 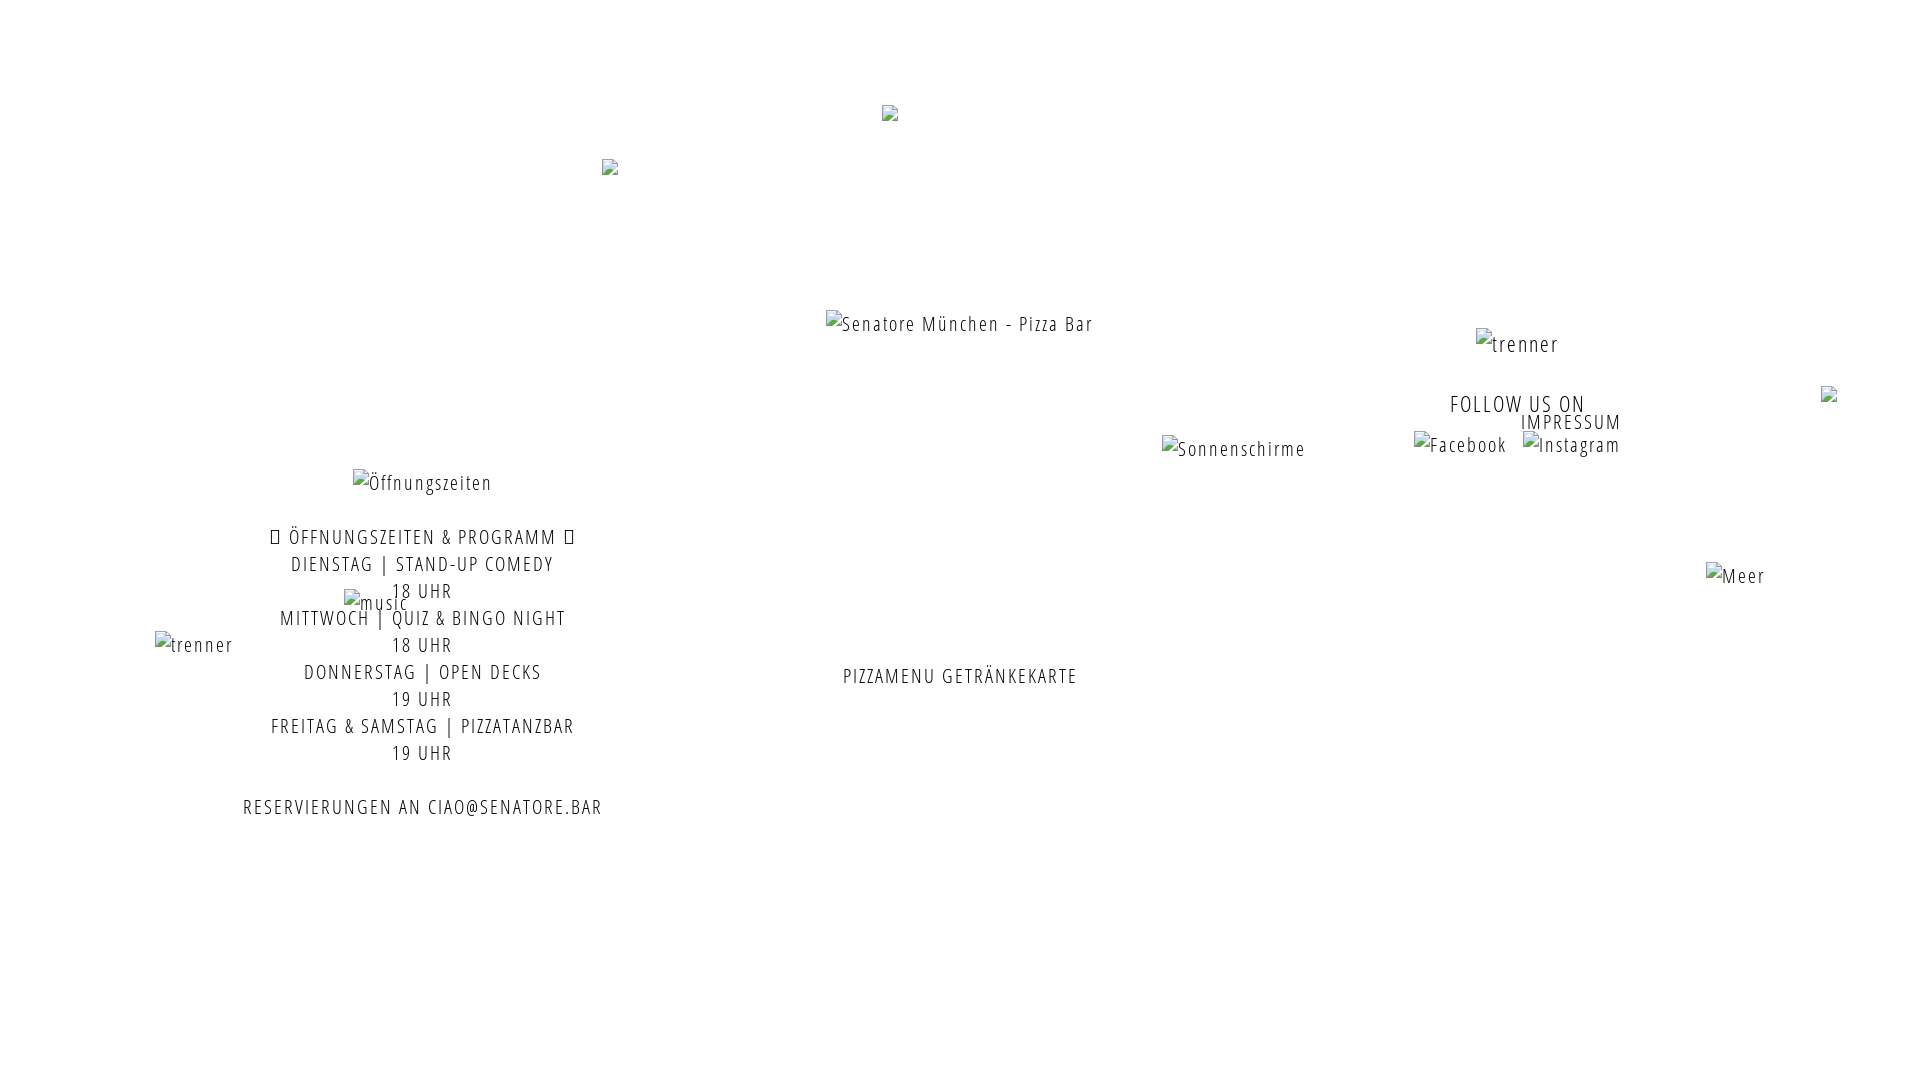 What do you see at coordinates (1572, 422) in the screenshot?
I see `IMPRESSUM` at bounding box center [1572, 422].